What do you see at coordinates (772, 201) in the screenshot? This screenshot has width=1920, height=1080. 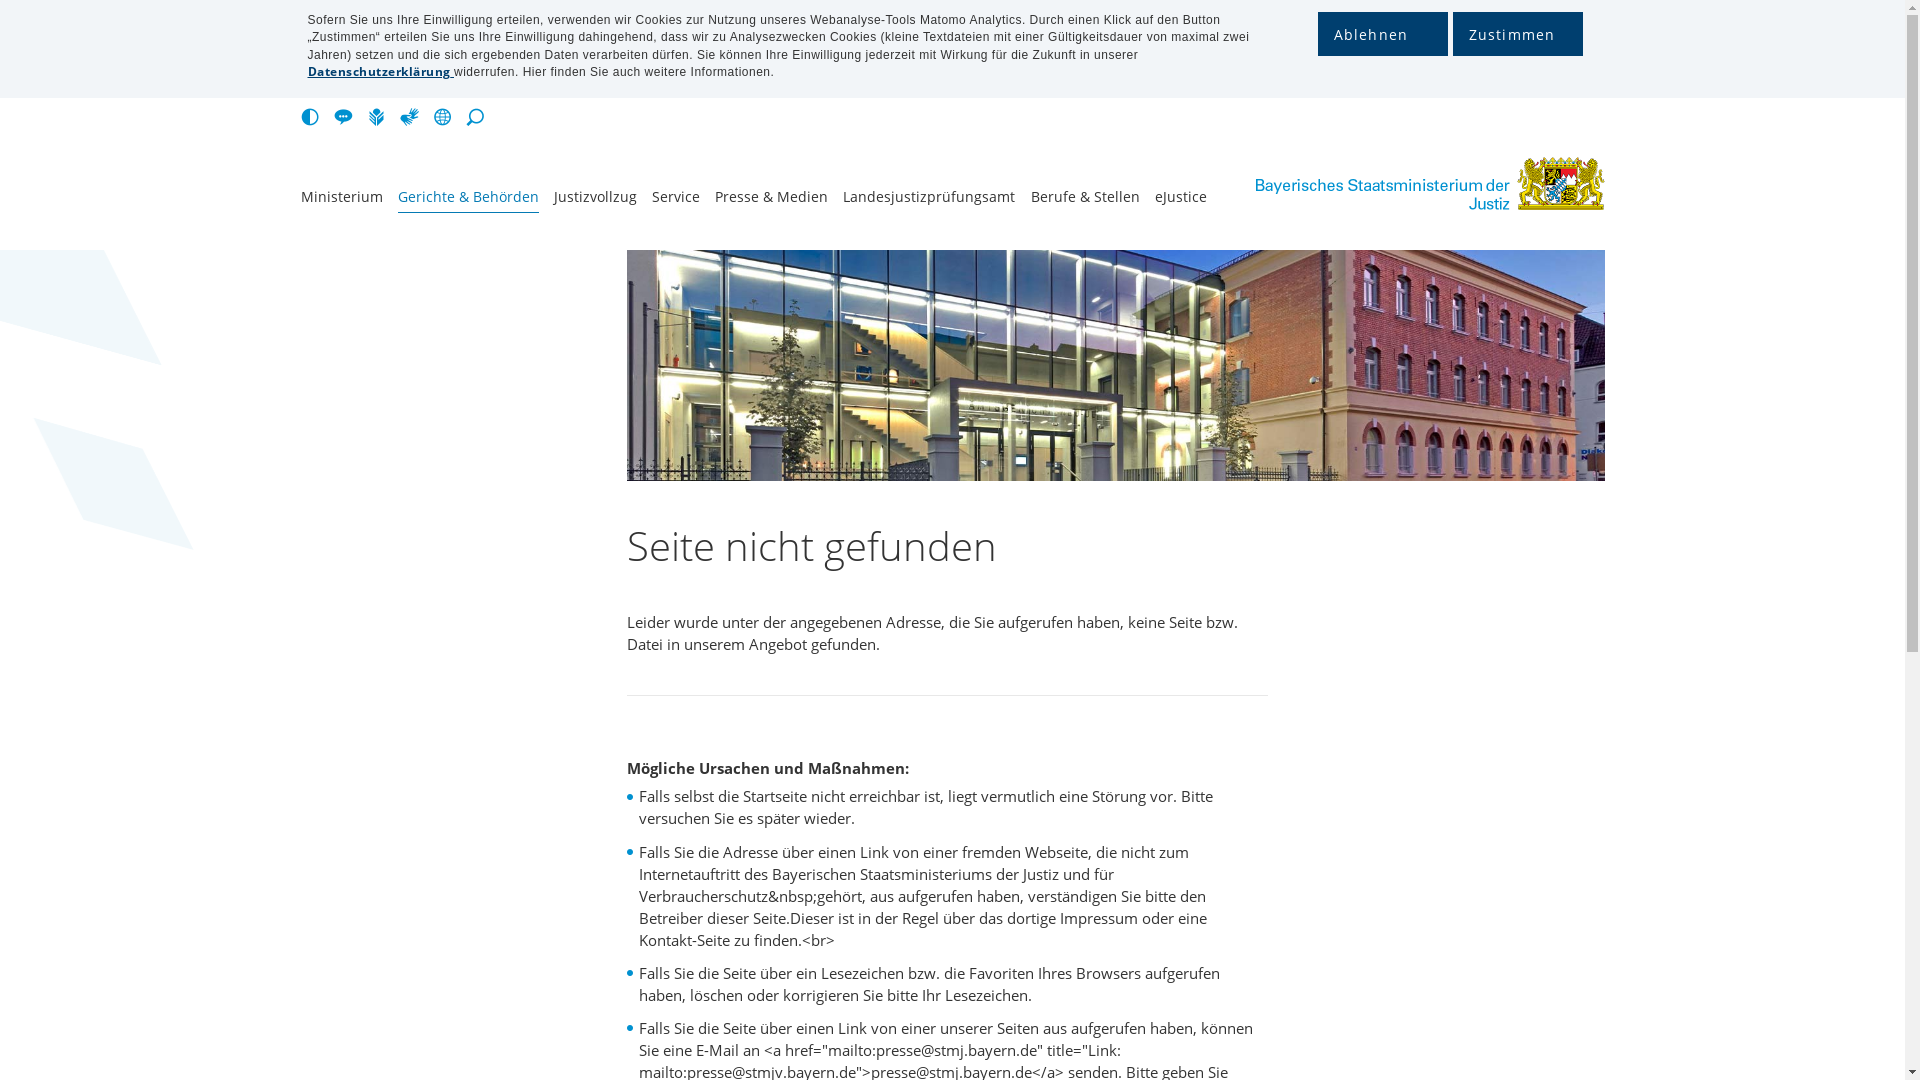 I see `Presse & Medien` at bounding box center [772, 201].